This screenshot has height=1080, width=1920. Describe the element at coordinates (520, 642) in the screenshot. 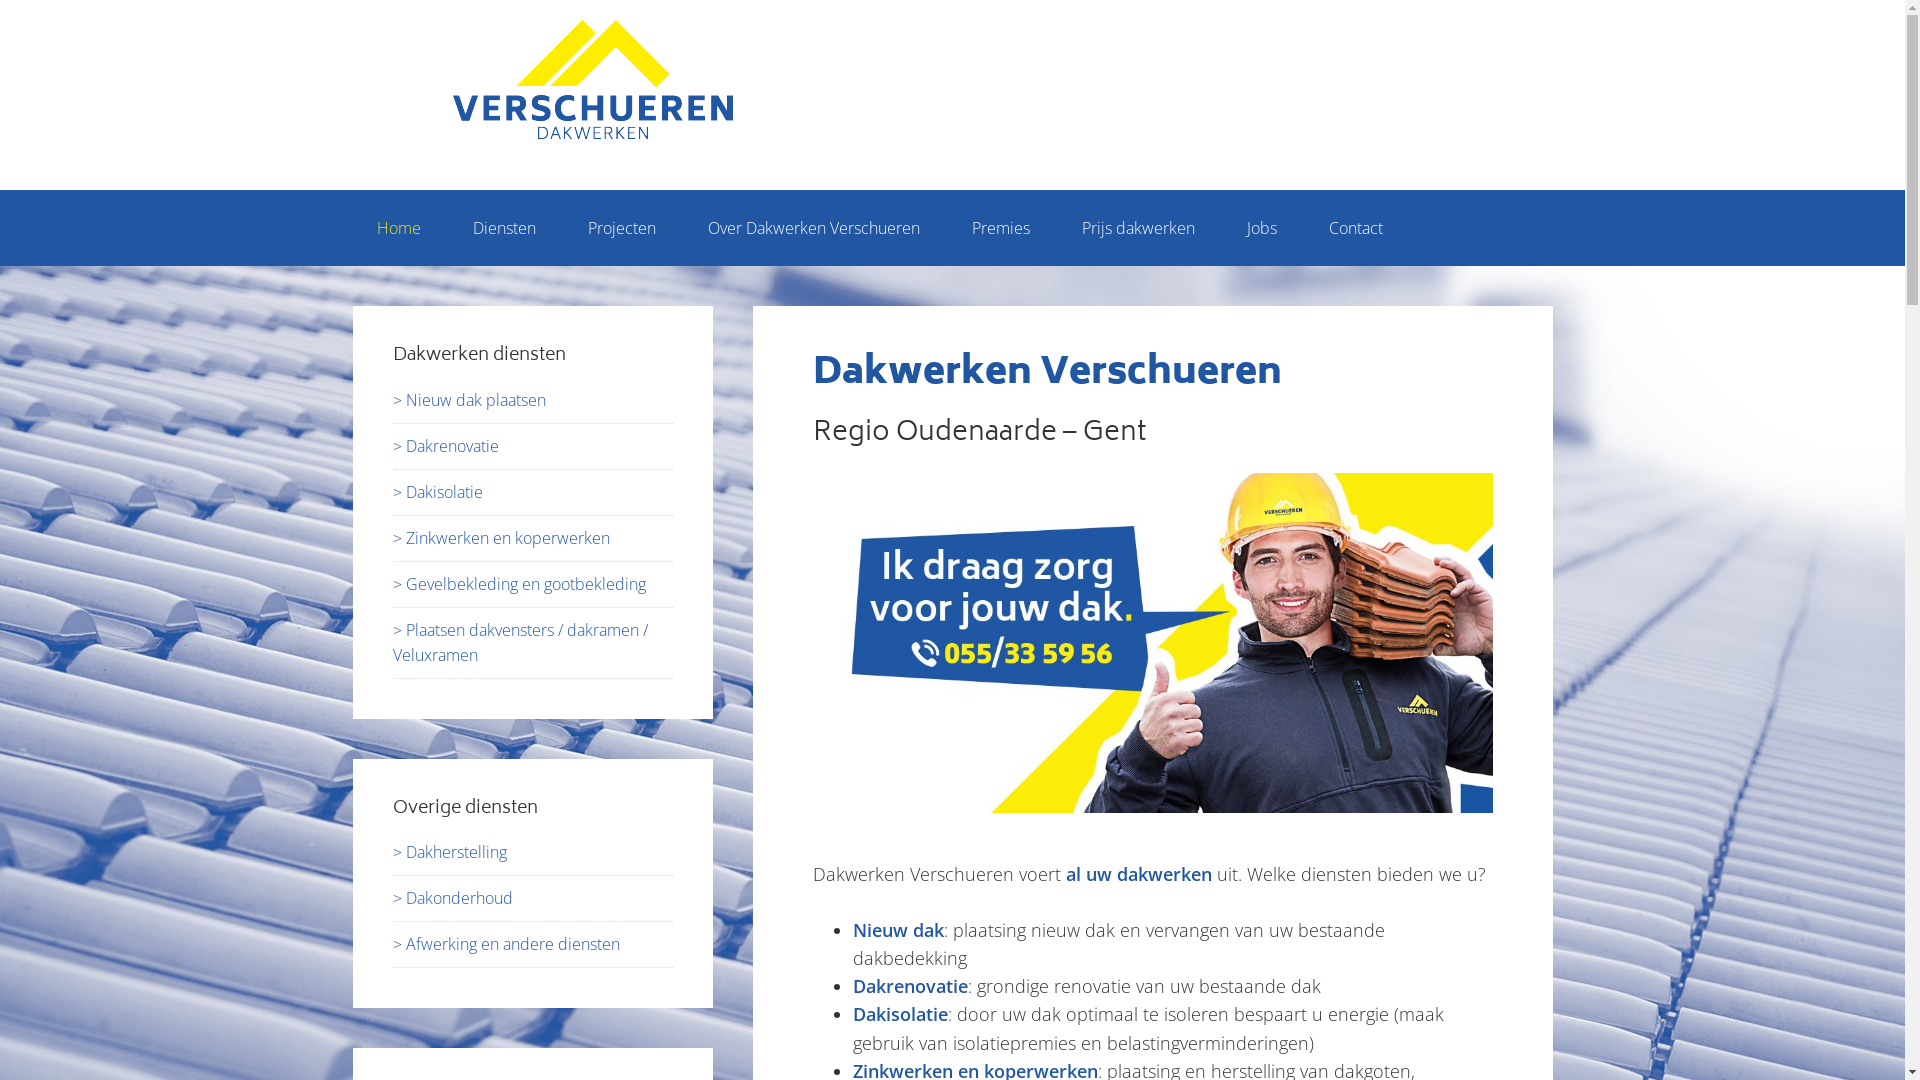

I see `> Plaatsen dakvensters / dakramen / Veluxramen` at that location.